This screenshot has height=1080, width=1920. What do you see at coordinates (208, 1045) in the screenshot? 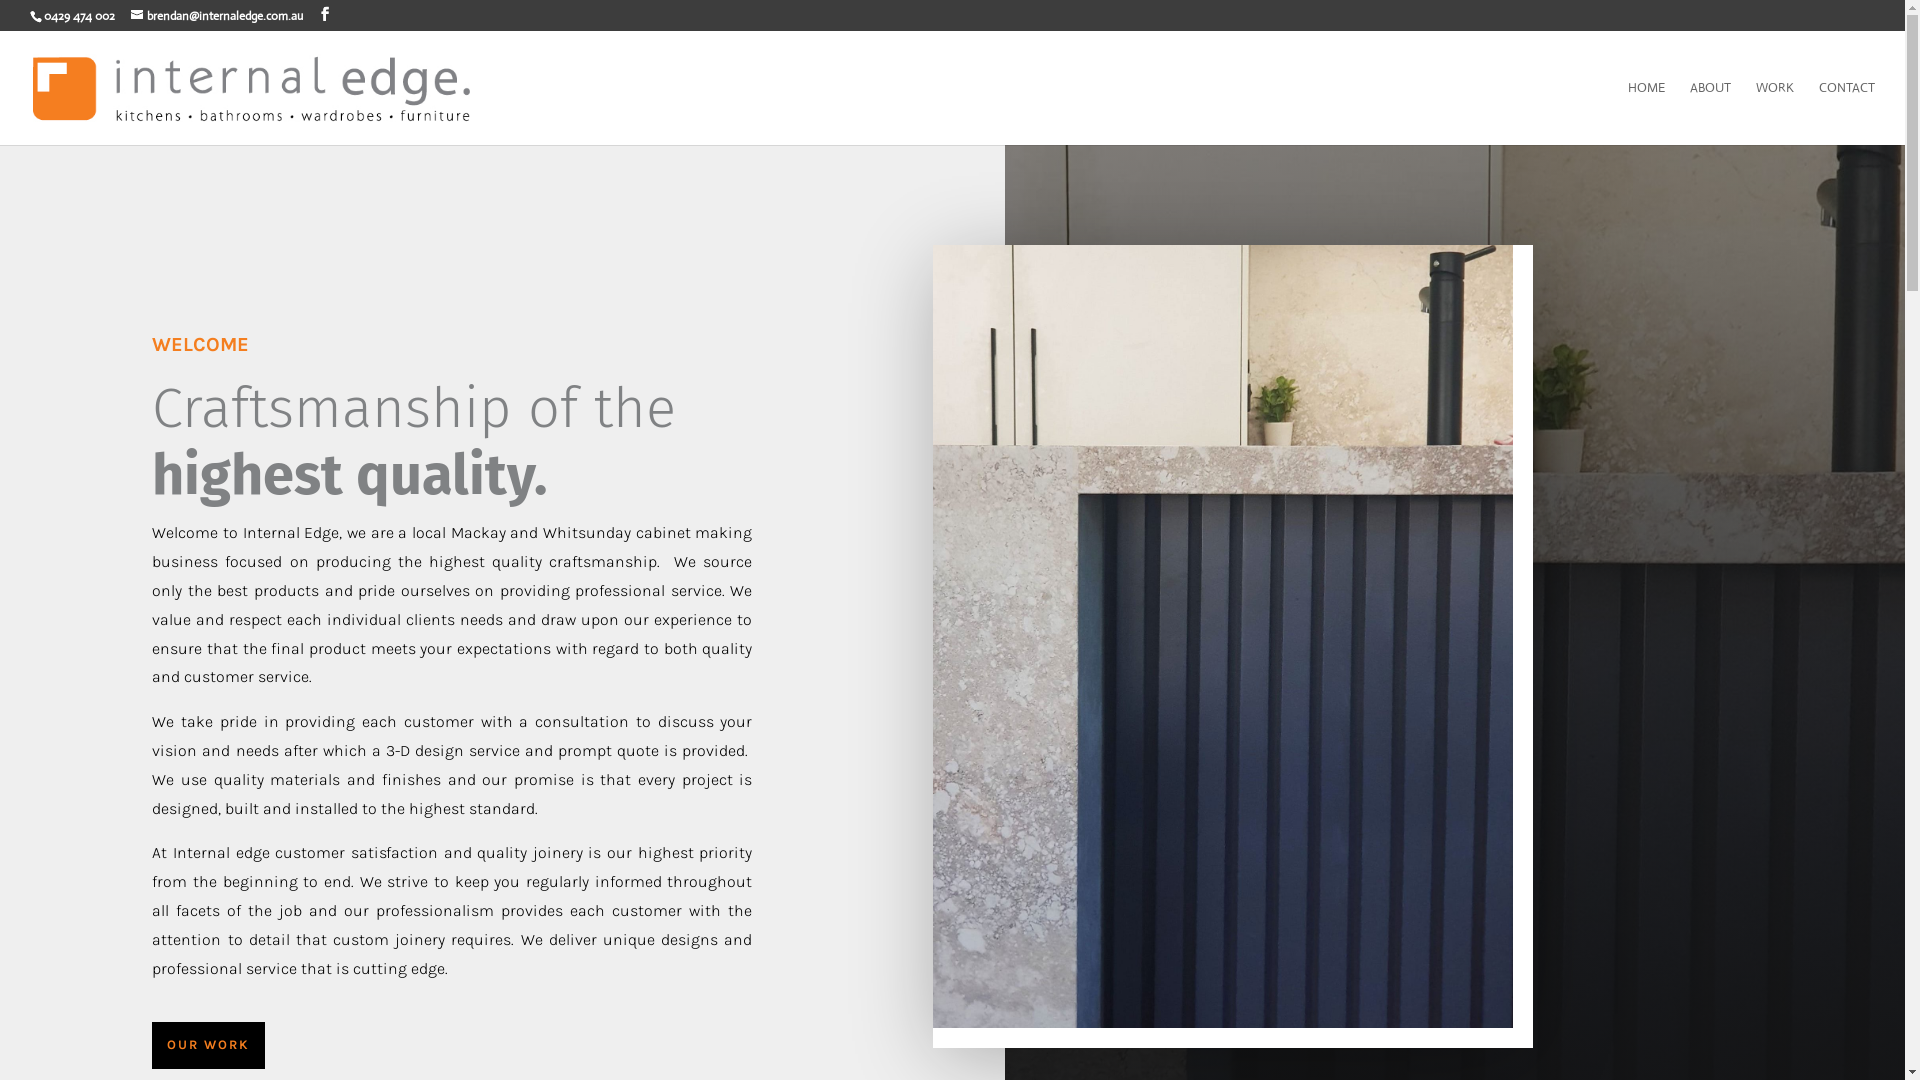
I see `OUR WORK` at bounding box center [208, 1045].